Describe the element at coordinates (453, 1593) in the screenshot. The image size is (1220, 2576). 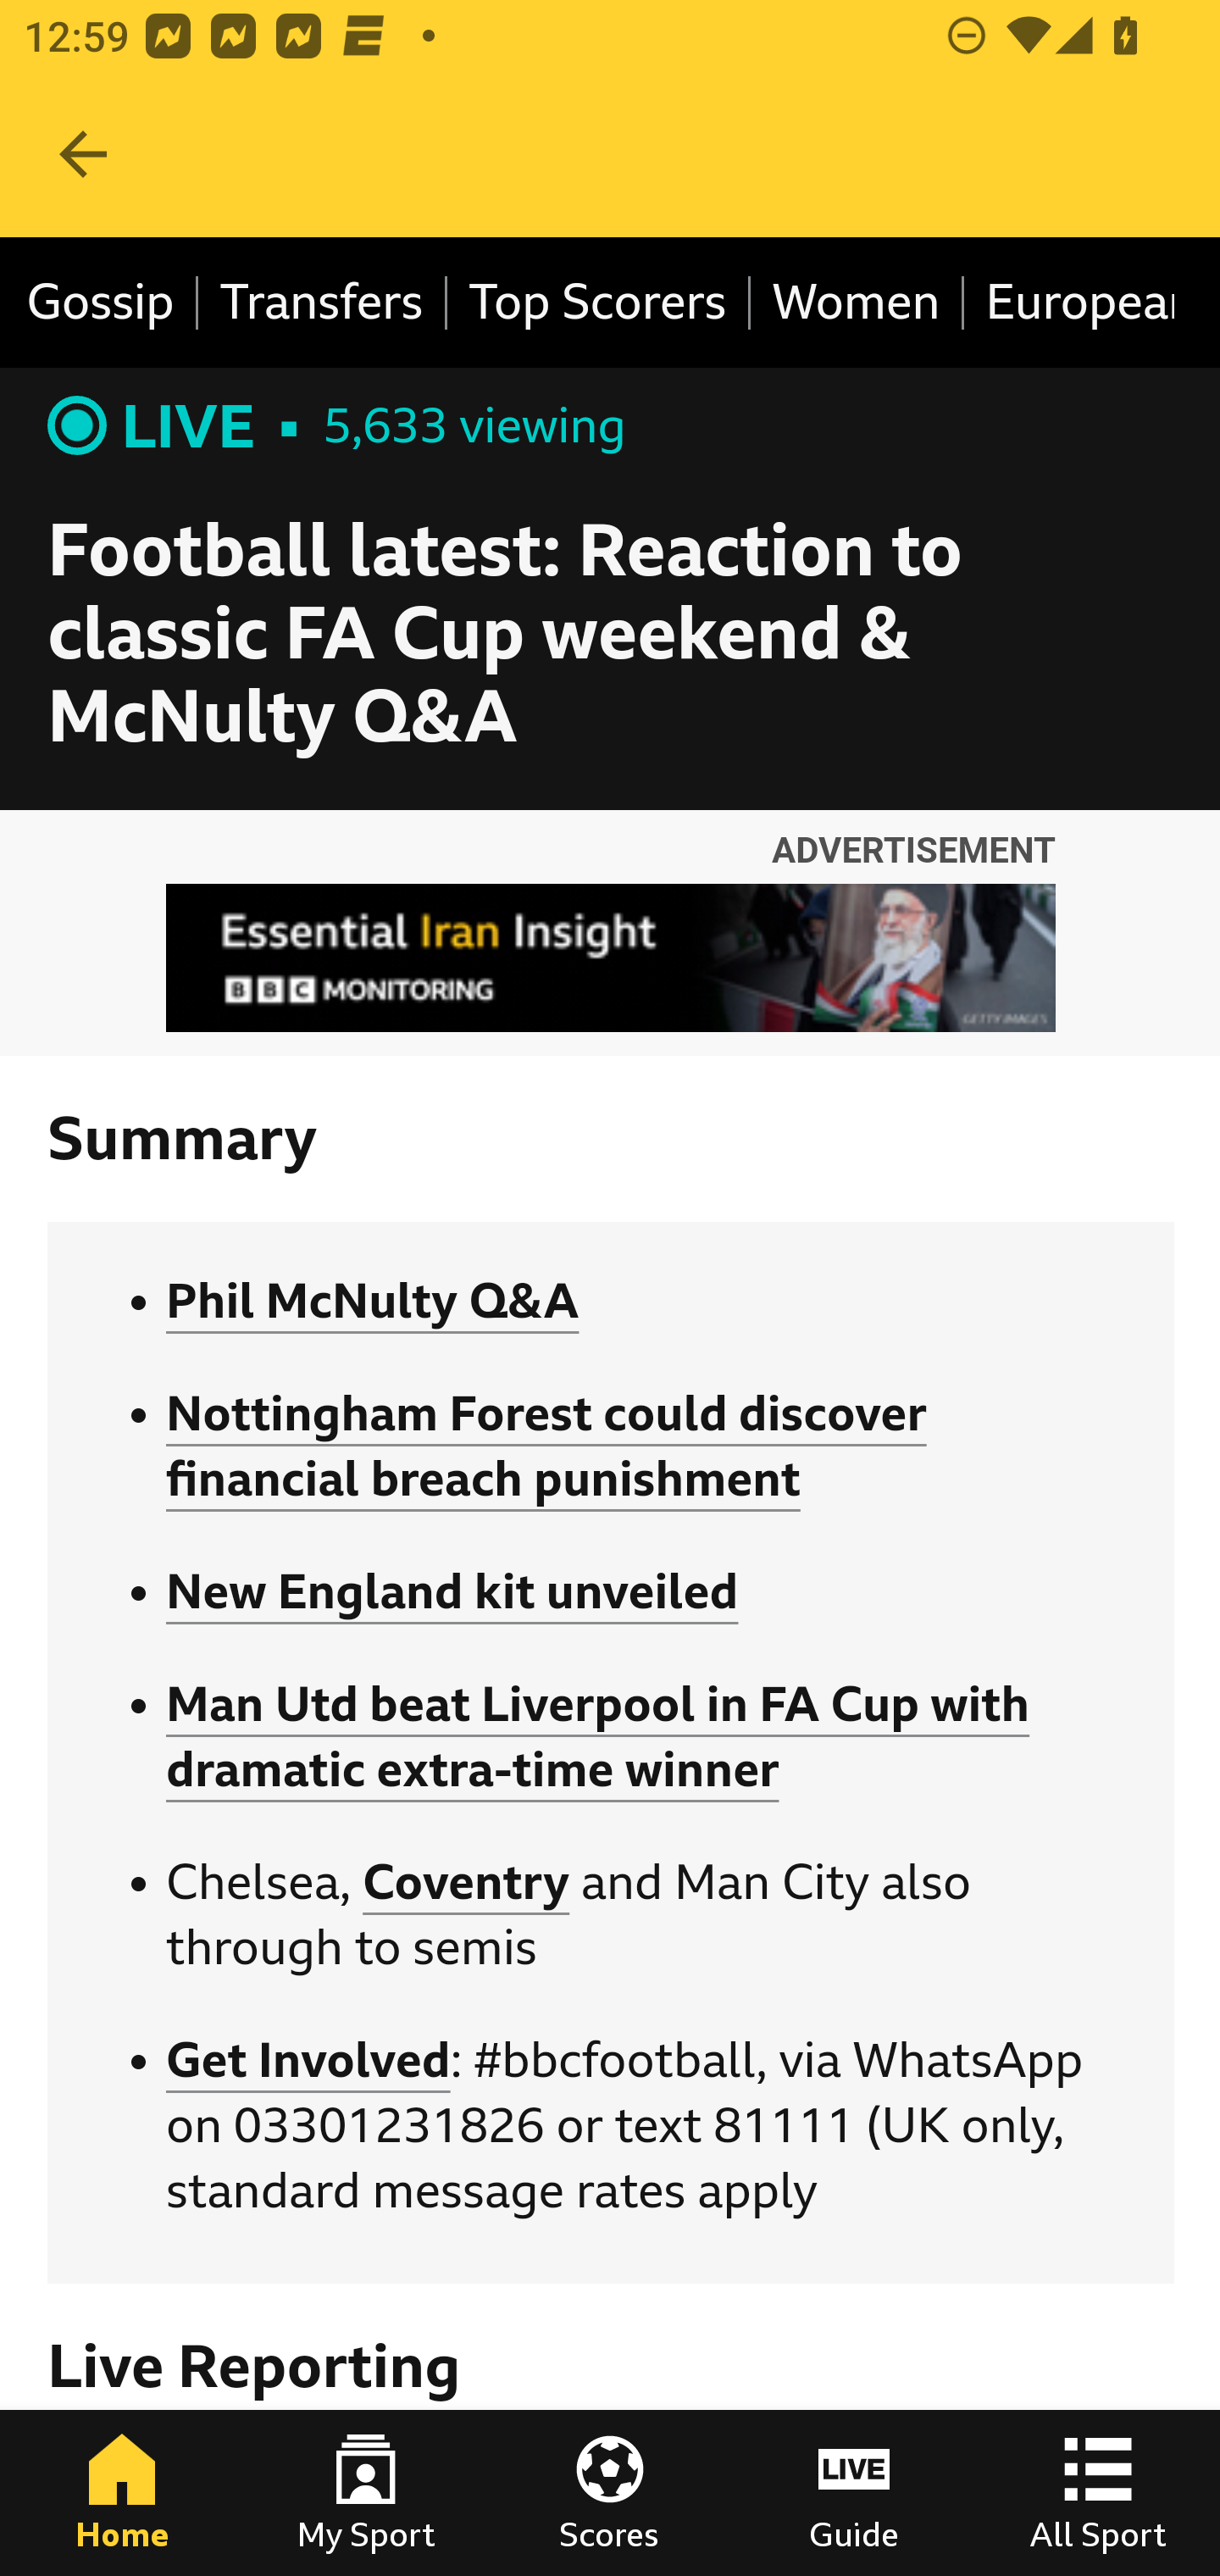
I see `New England kit unveiled` at that location.